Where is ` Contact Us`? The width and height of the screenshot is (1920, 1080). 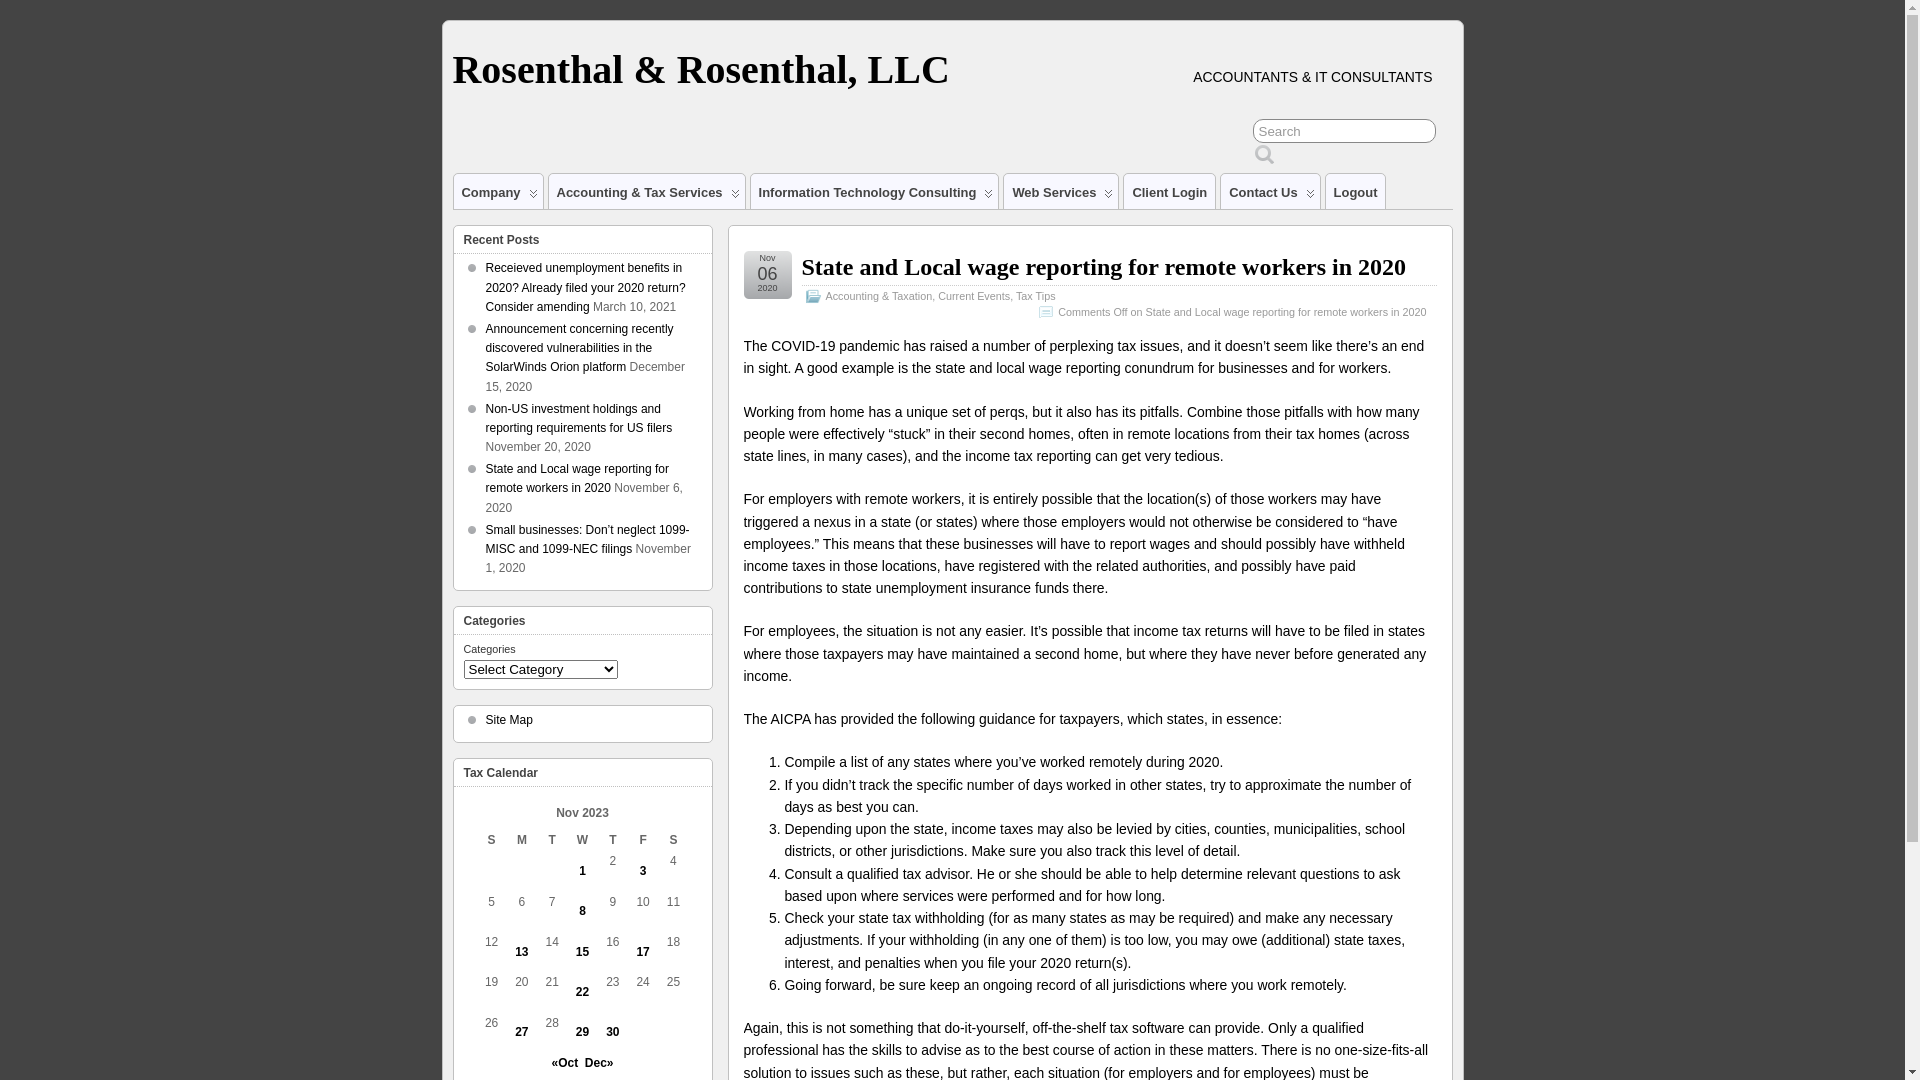
 Contact Us is located at coordinates (1270, 192).